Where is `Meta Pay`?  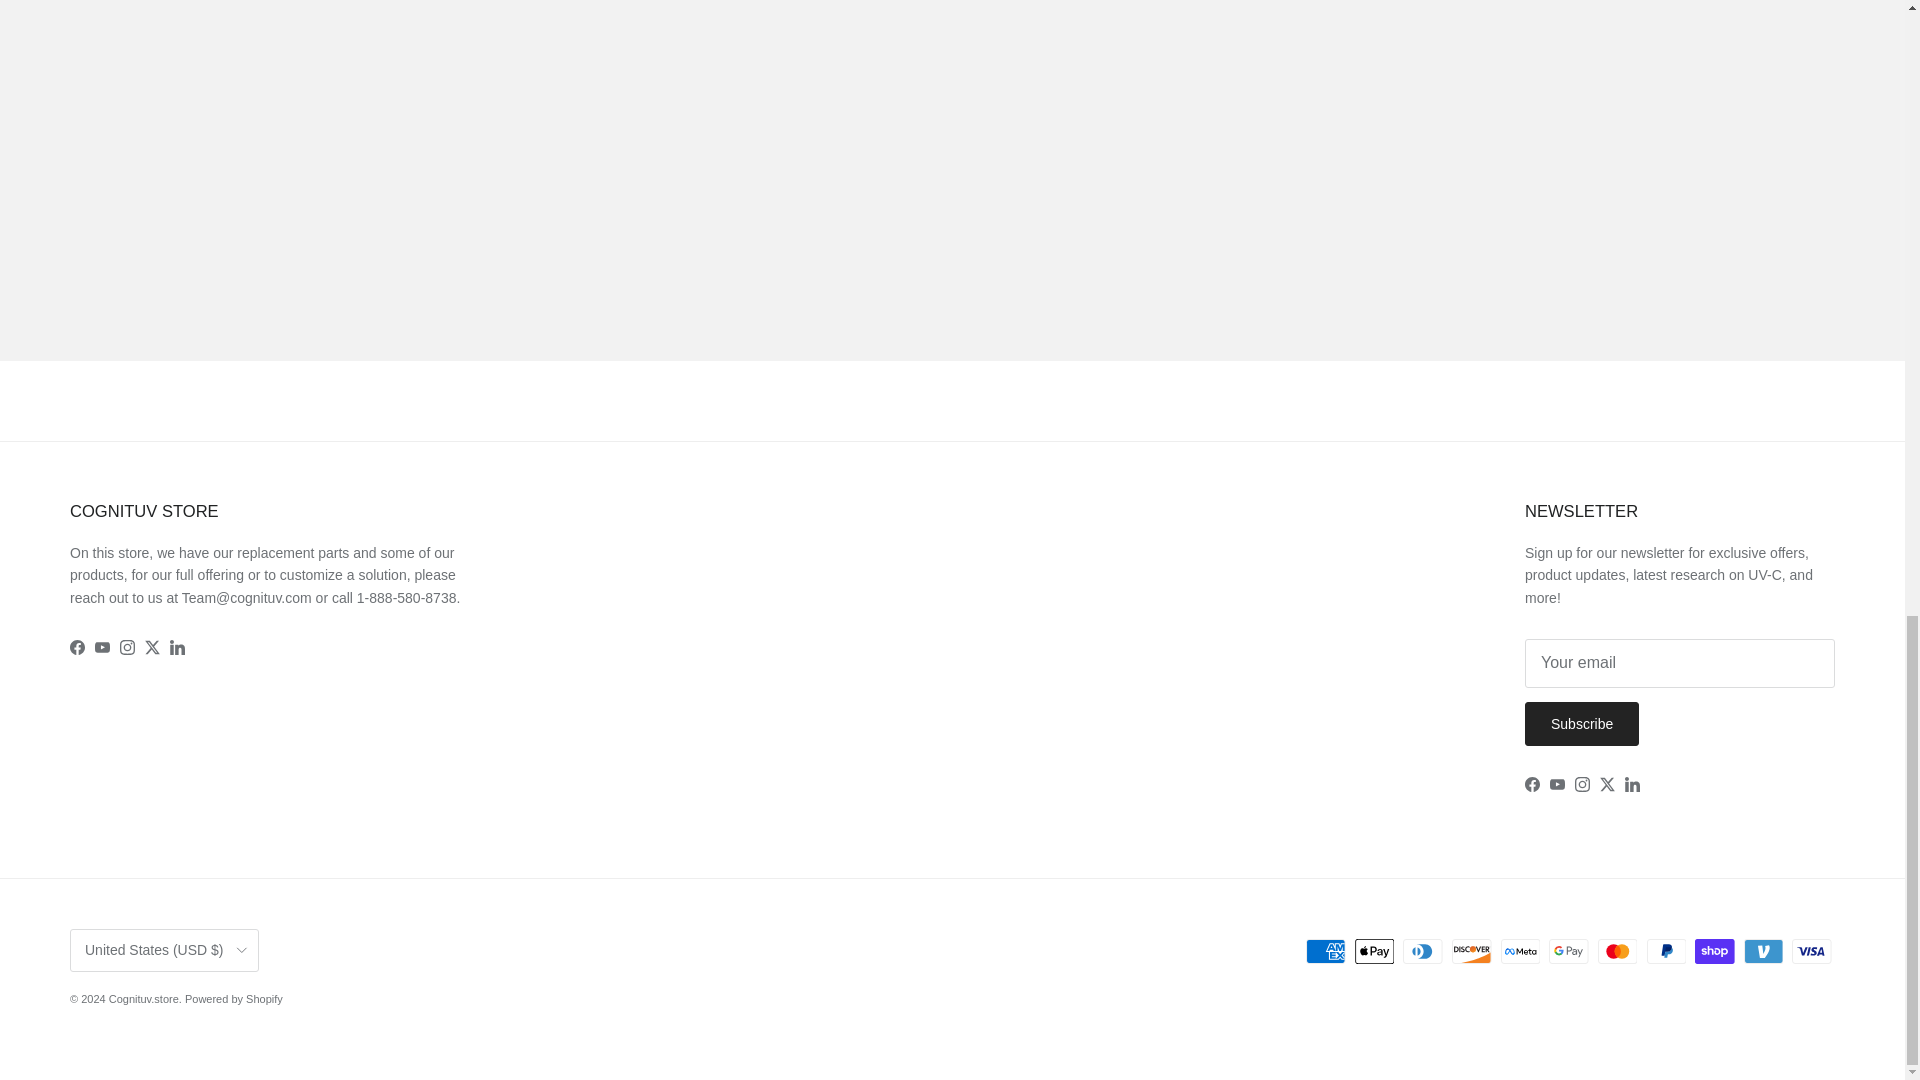
Meta Pay is located at coordinates (1520, 951).